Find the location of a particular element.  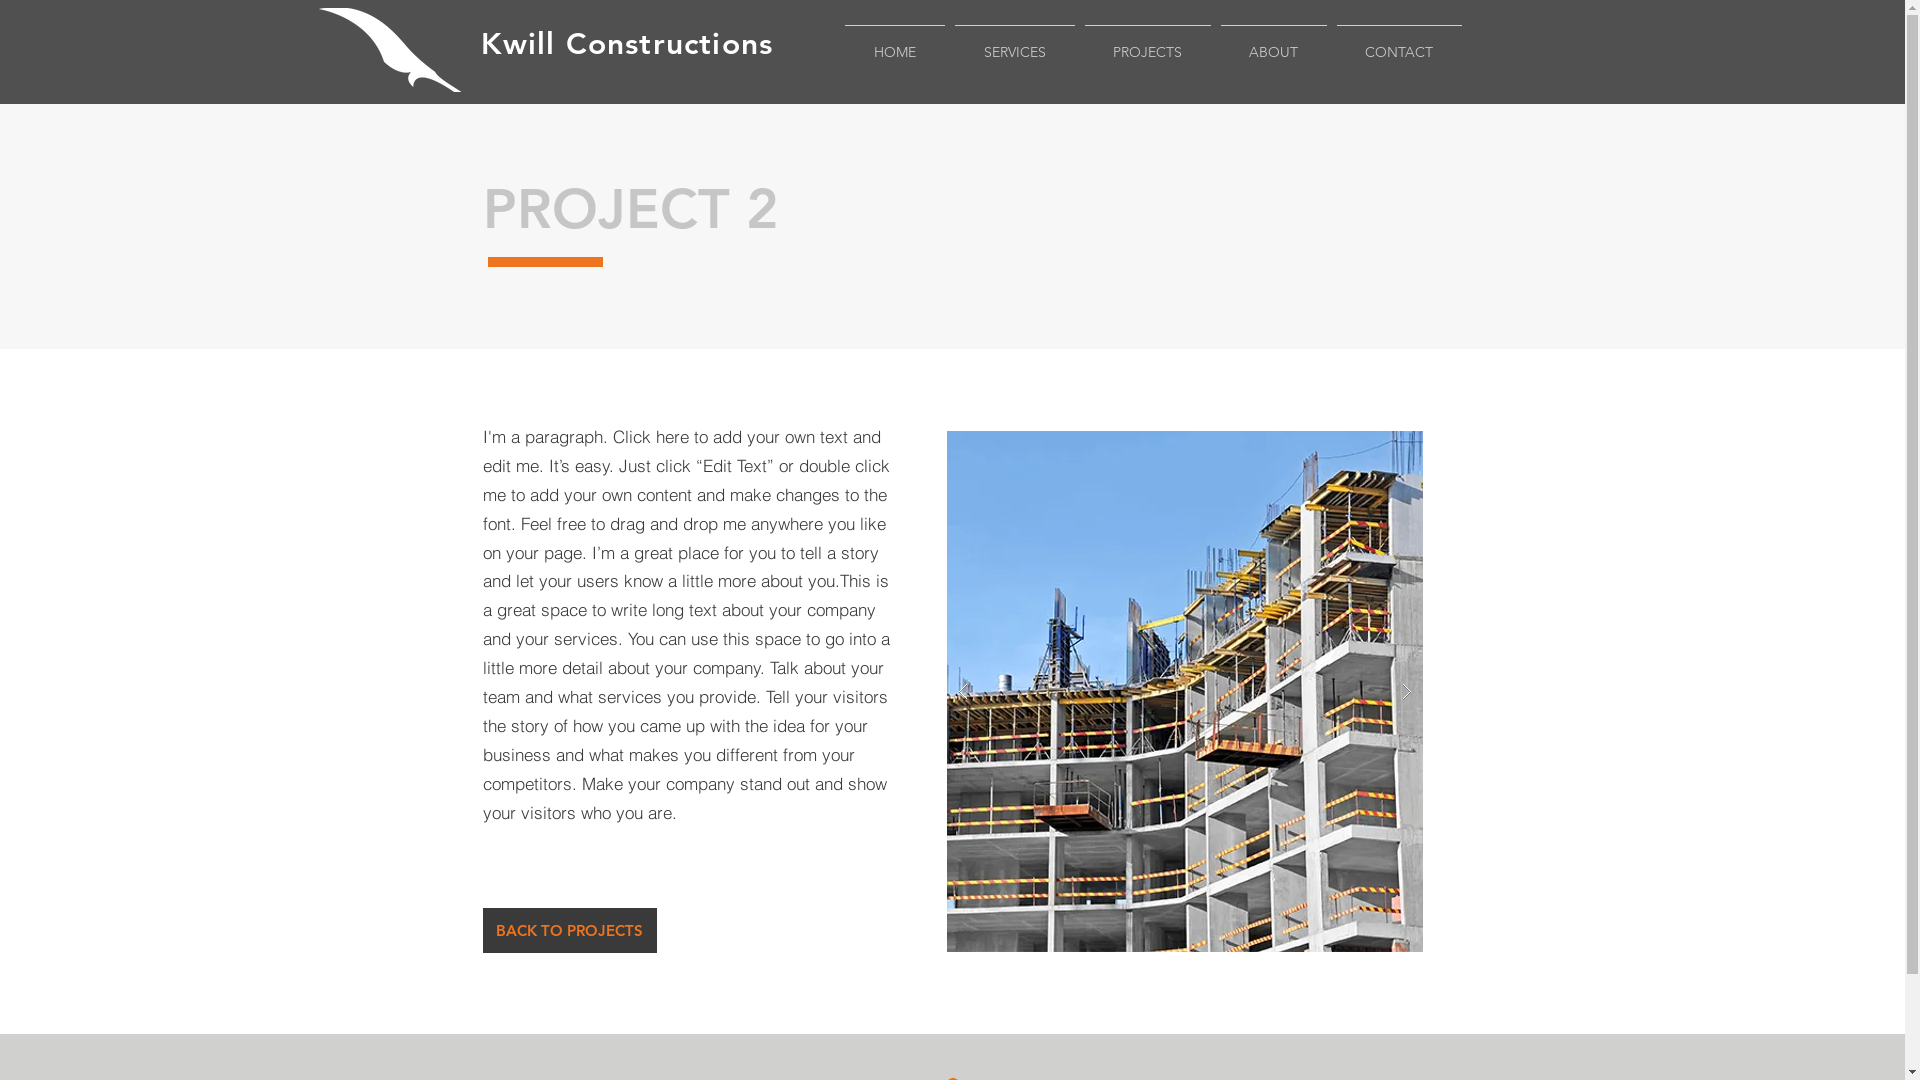

PROJECTS is located at coordinates (1148, 44).